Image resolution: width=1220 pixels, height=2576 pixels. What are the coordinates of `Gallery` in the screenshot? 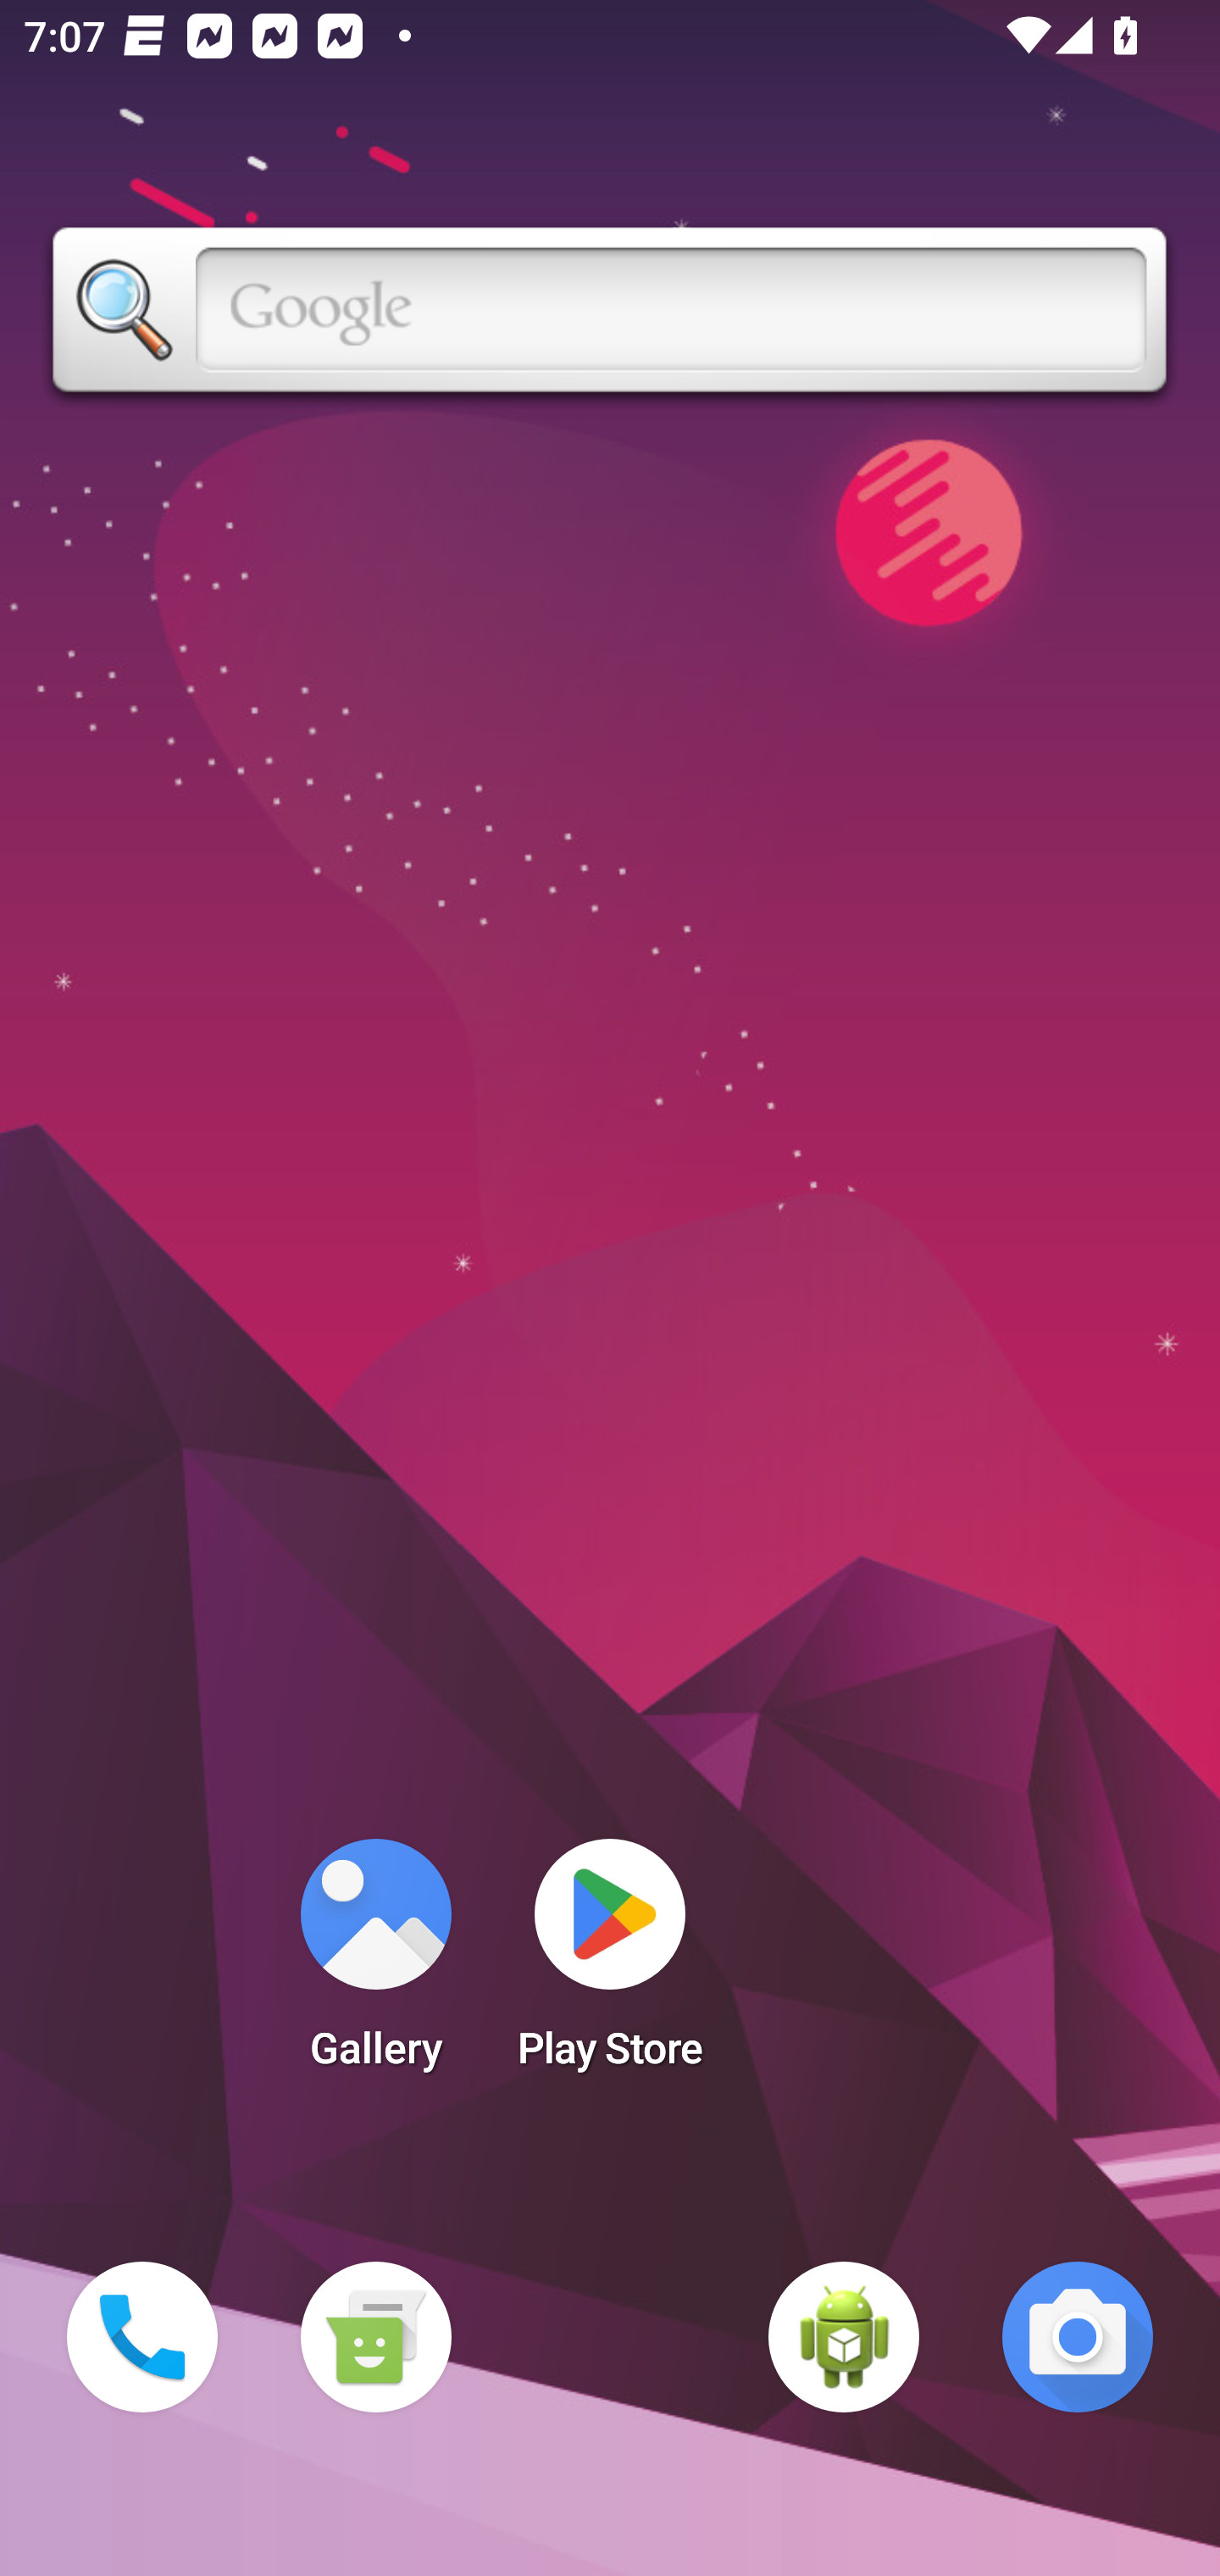 It's located at (375, 1964).